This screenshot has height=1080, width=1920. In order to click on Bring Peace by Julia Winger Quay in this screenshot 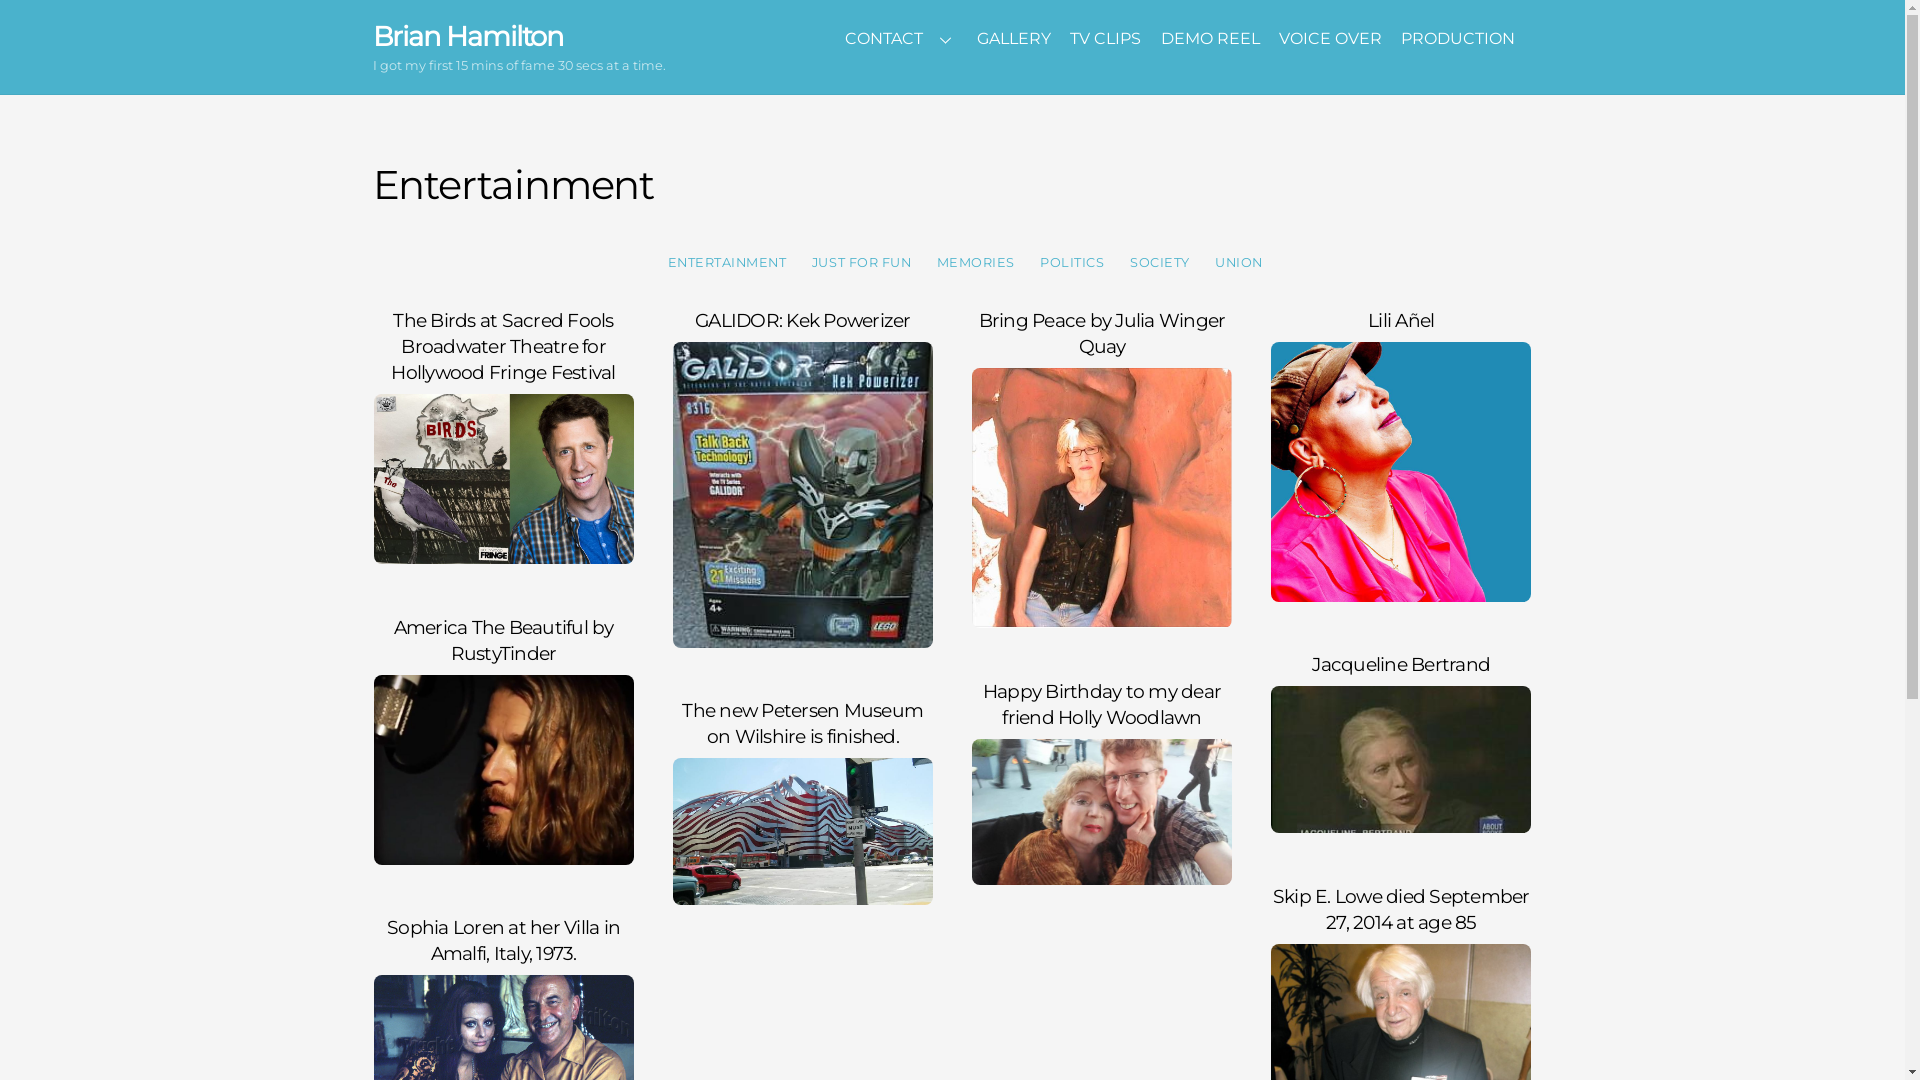, I will do `click(1102, 334)`.